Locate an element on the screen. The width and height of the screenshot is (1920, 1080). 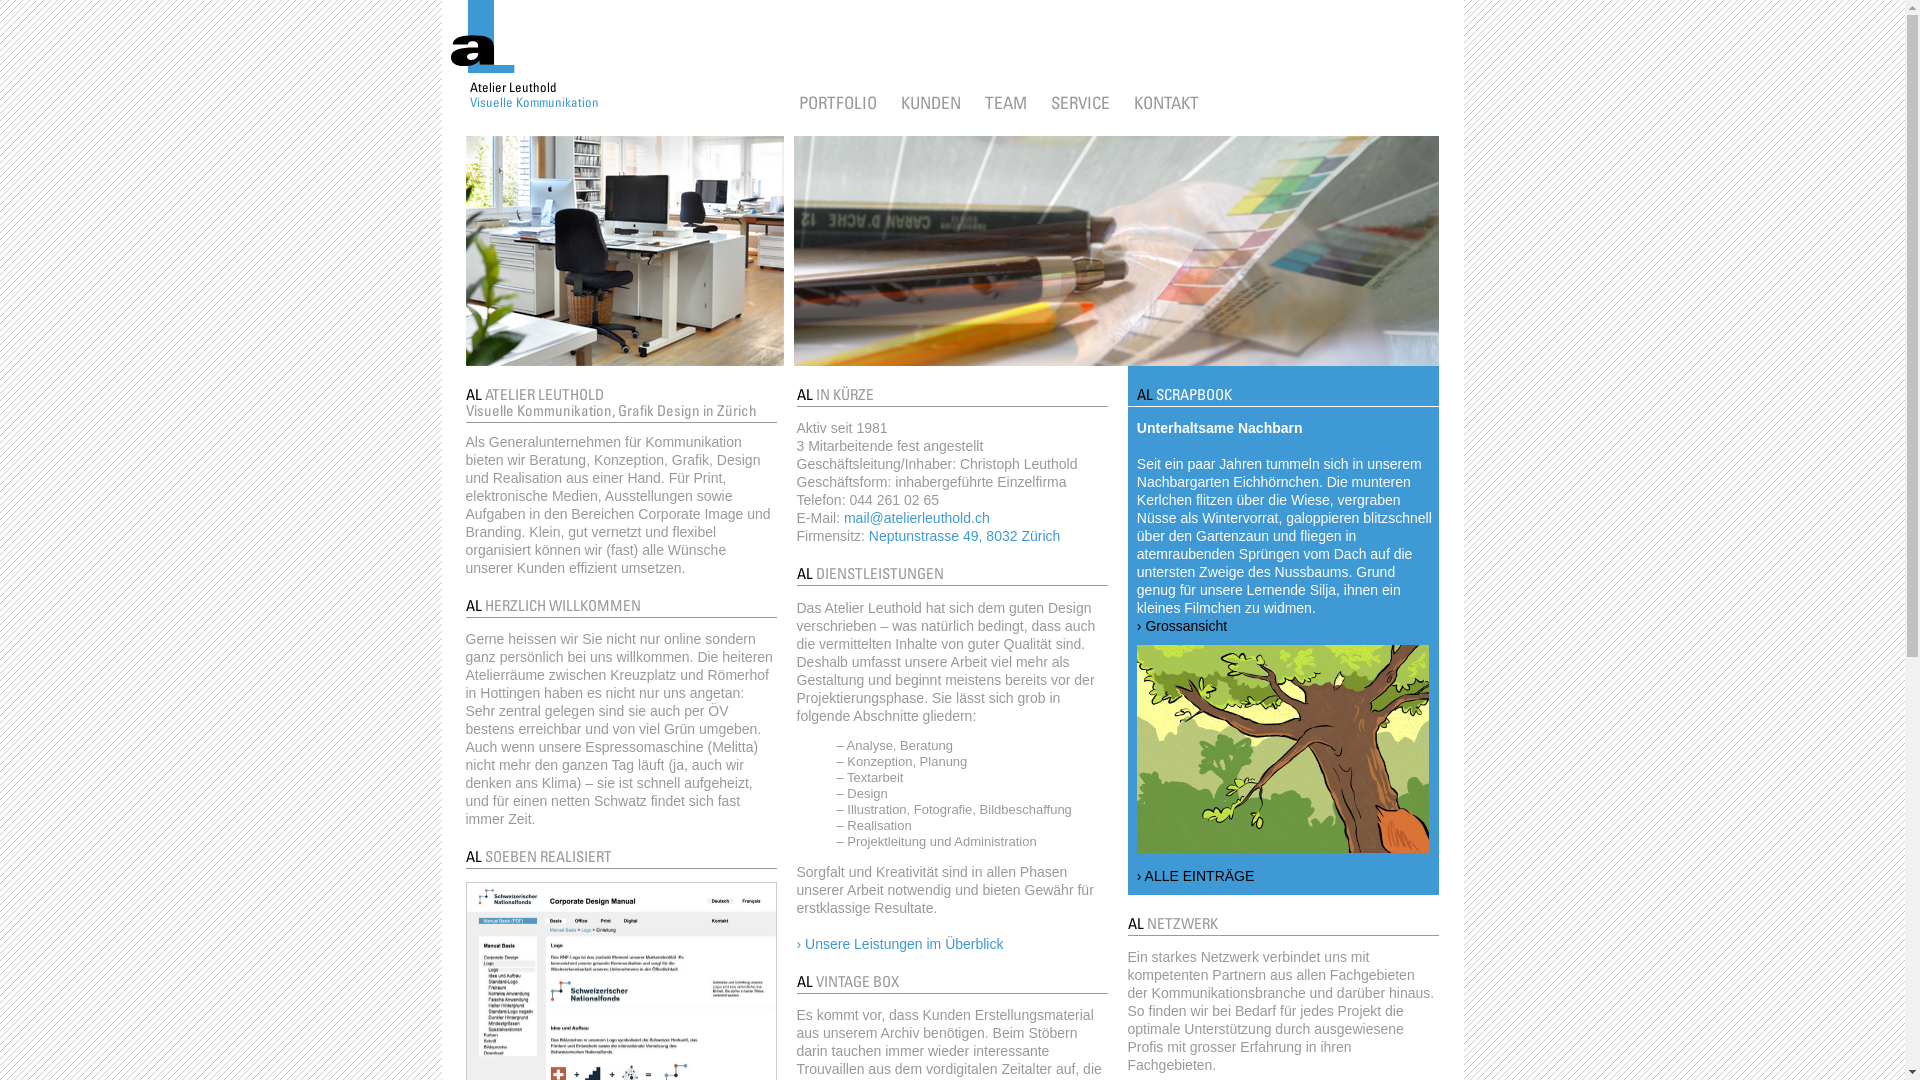
mail@atelierleuthold.ch is located at coordinates (917, 518).